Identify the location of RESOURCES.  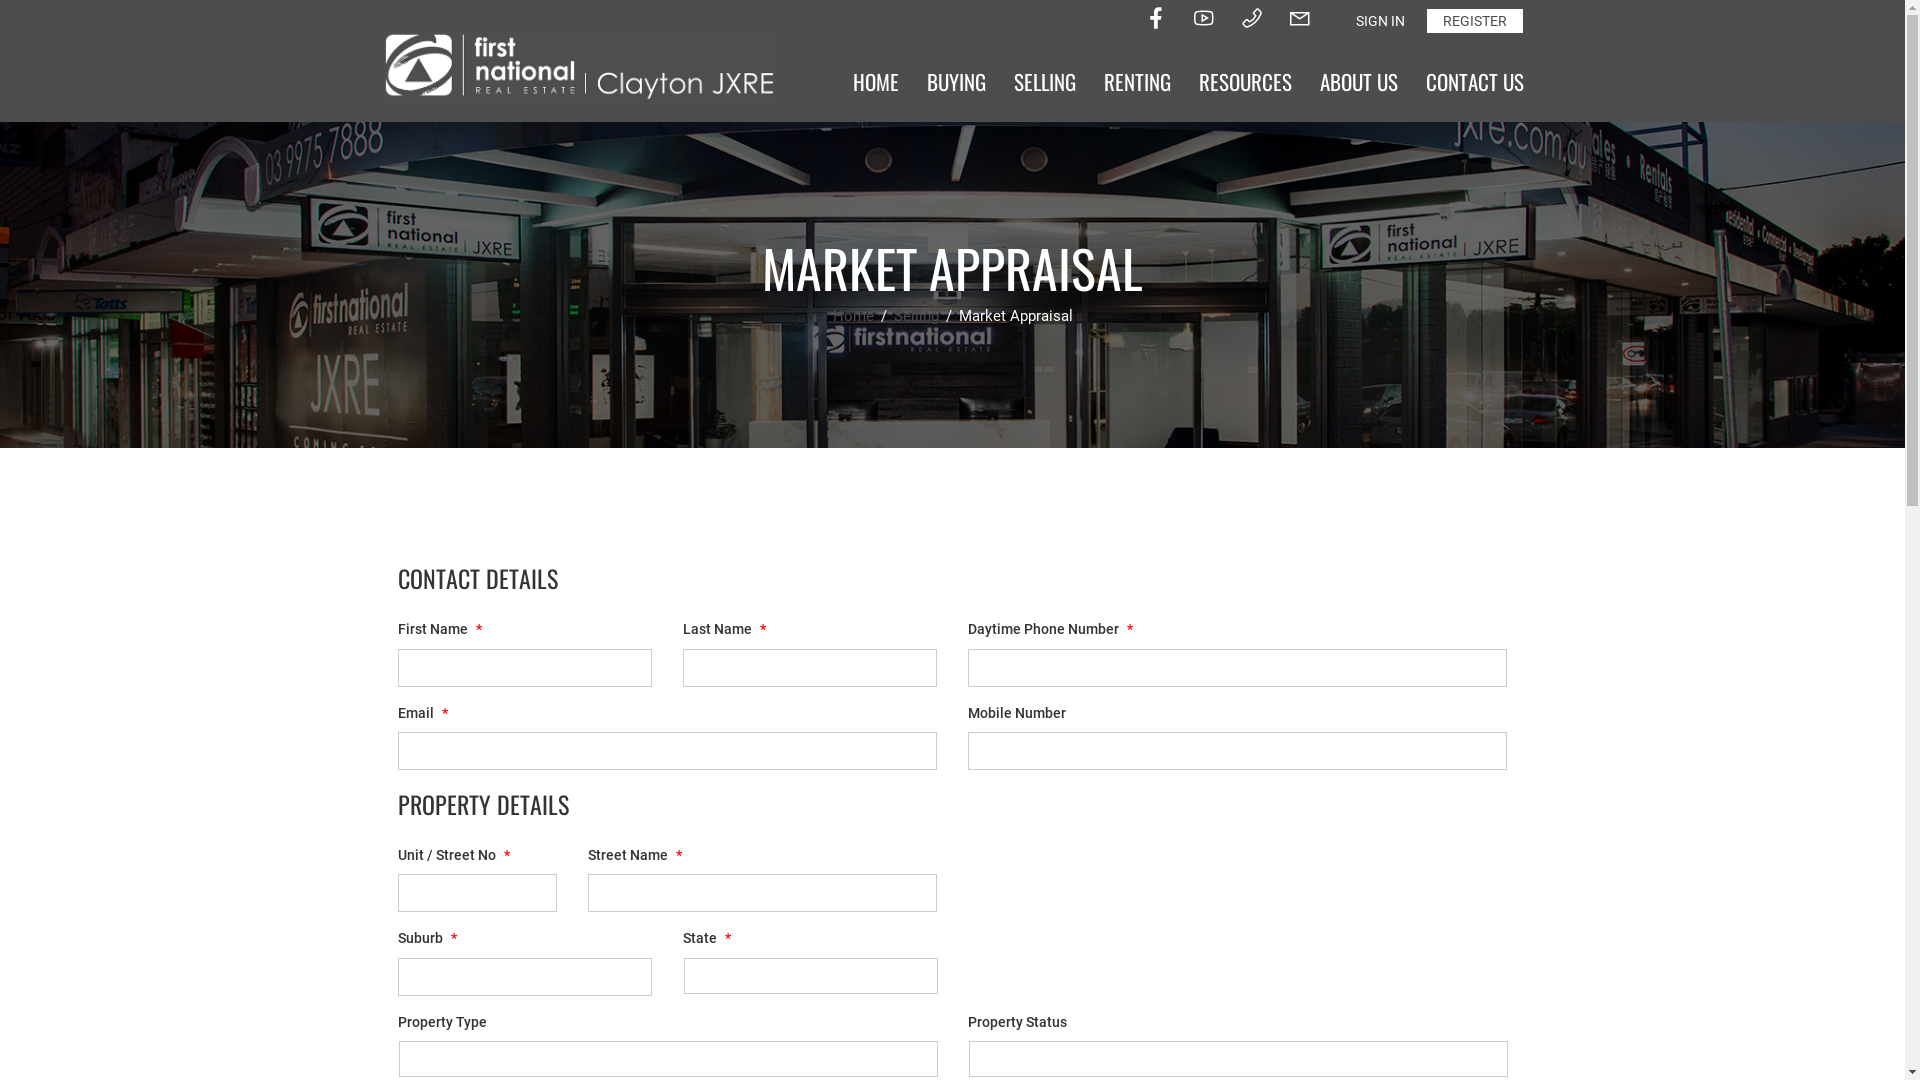
(1244, 82).